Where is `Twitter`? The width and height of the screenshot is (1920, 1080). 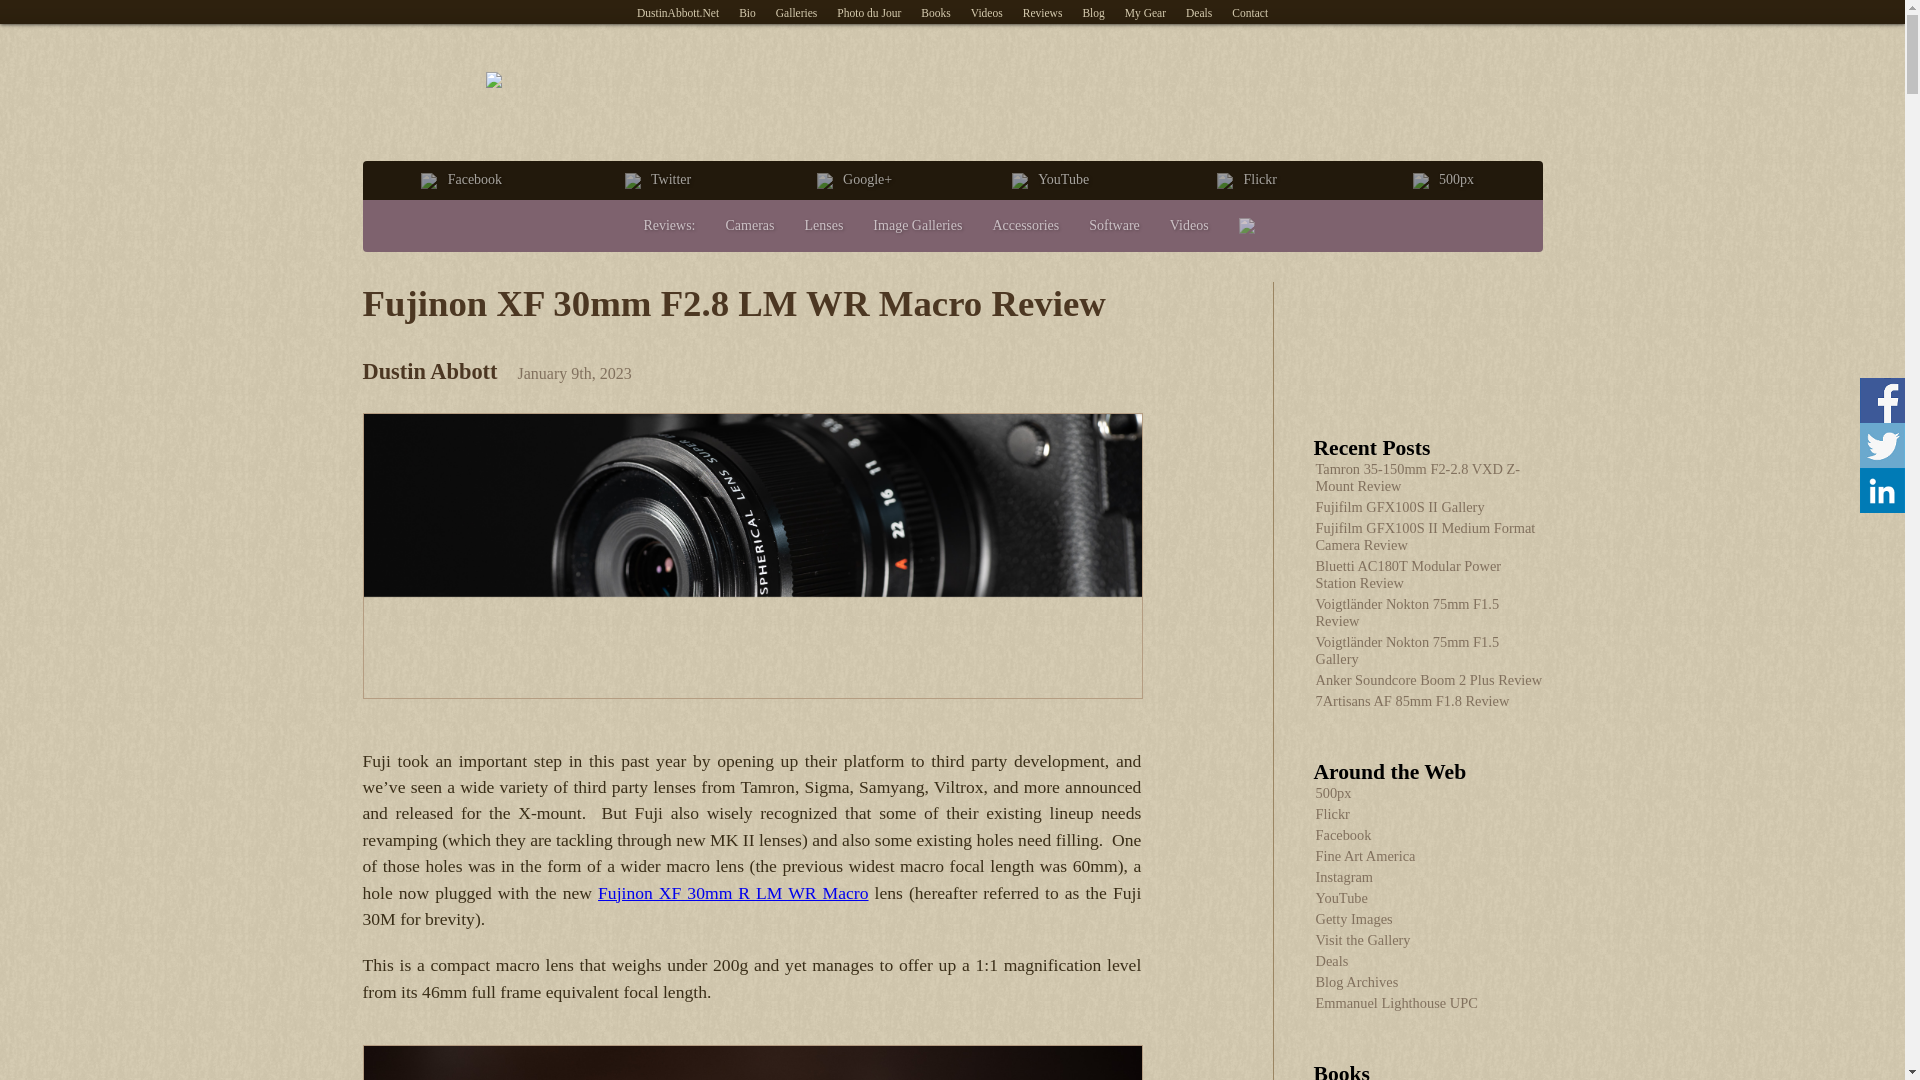
Twitter is located at coordinates (658, 180).